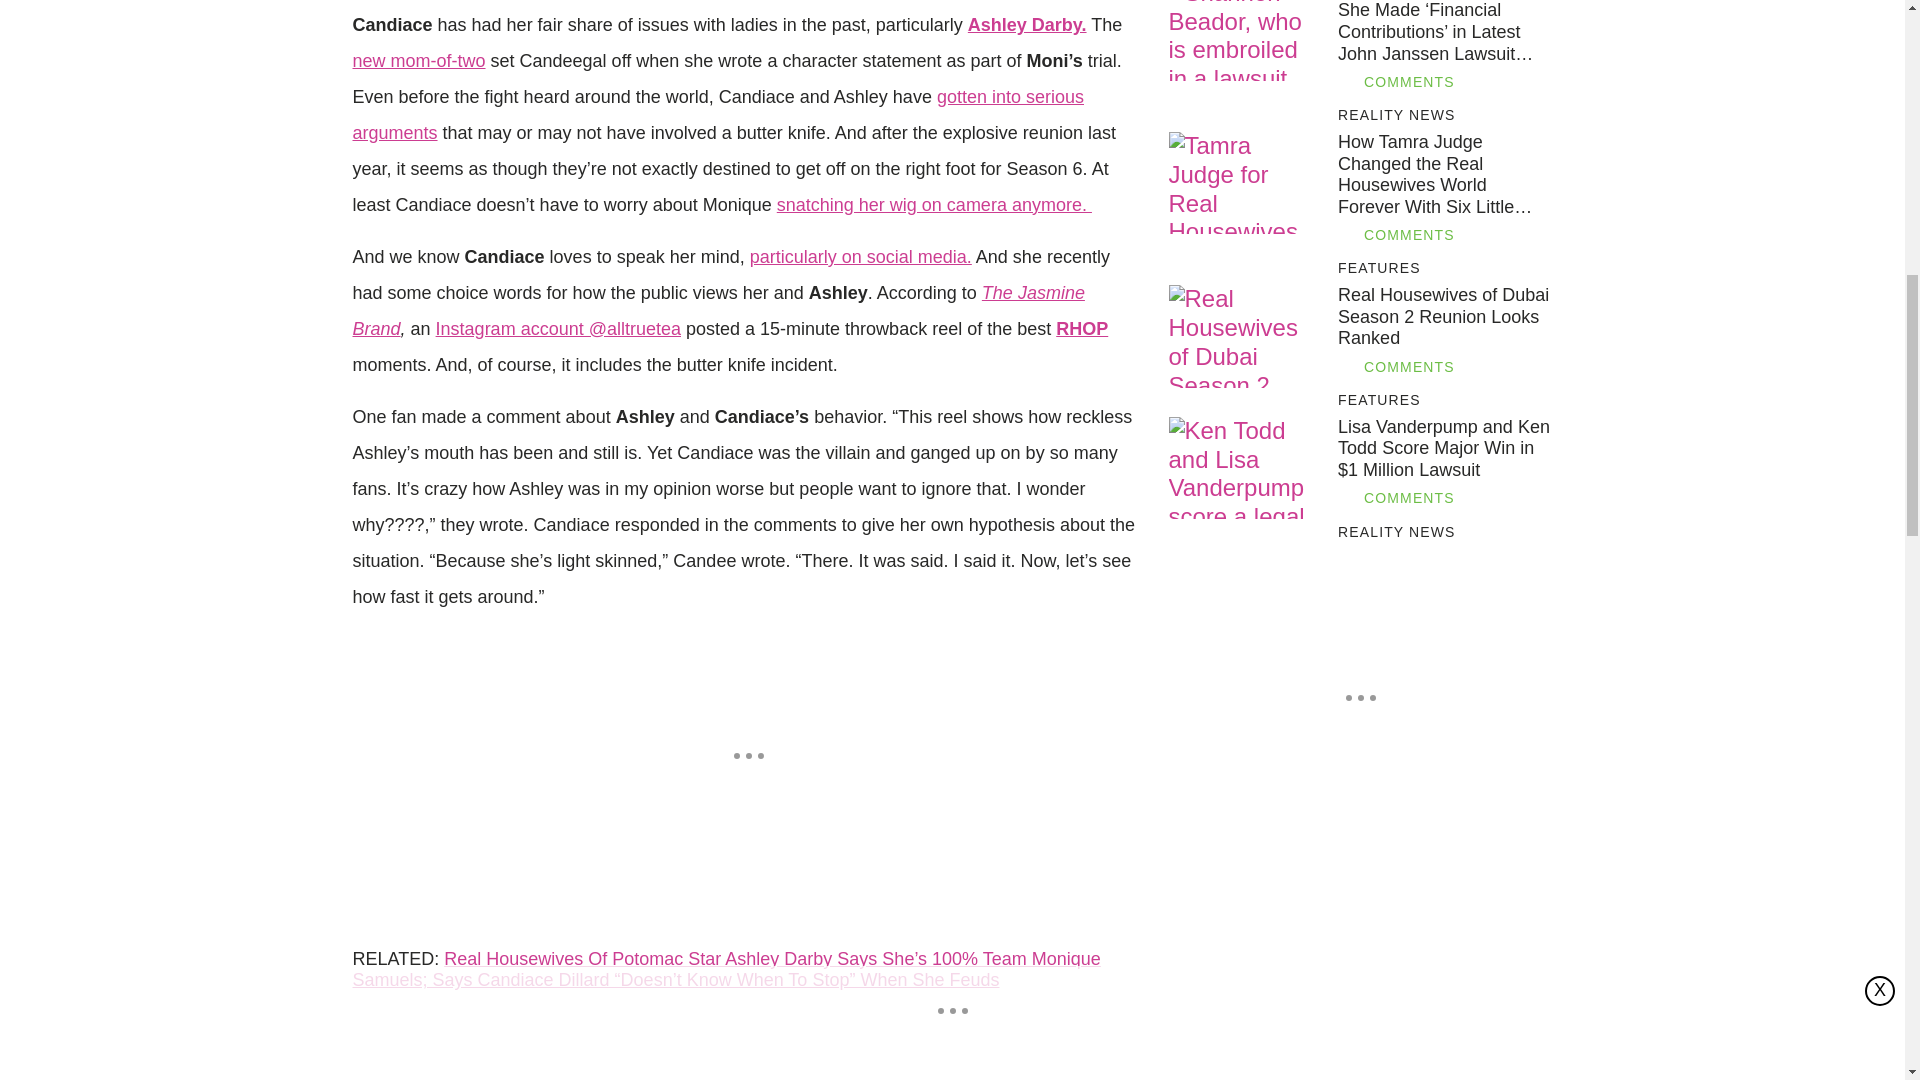  Describe the element at coordinates (860, 256) in the screenshot. I see `particularly on social media.` at that location.